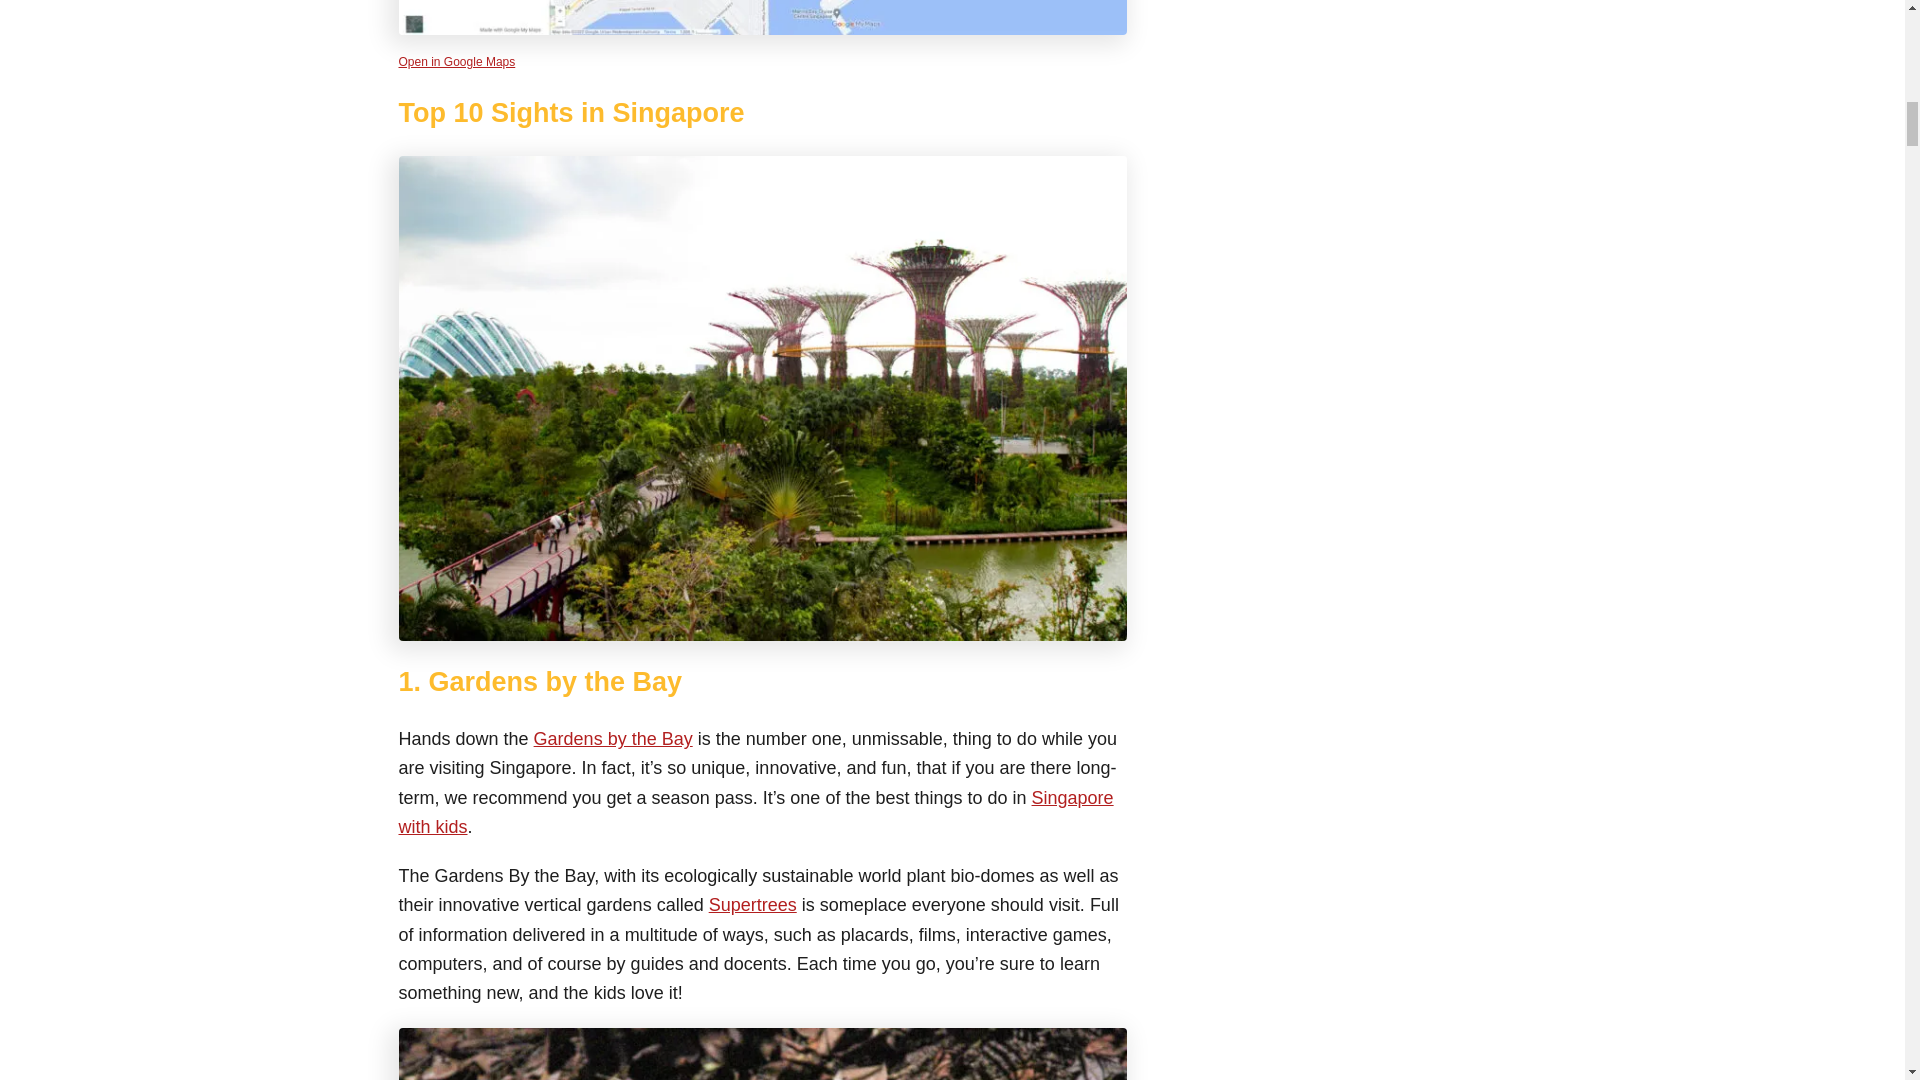 The width and height of the screenshot is (1920, 1080). I want to click on Open in Google Maps, so click(456, 62).